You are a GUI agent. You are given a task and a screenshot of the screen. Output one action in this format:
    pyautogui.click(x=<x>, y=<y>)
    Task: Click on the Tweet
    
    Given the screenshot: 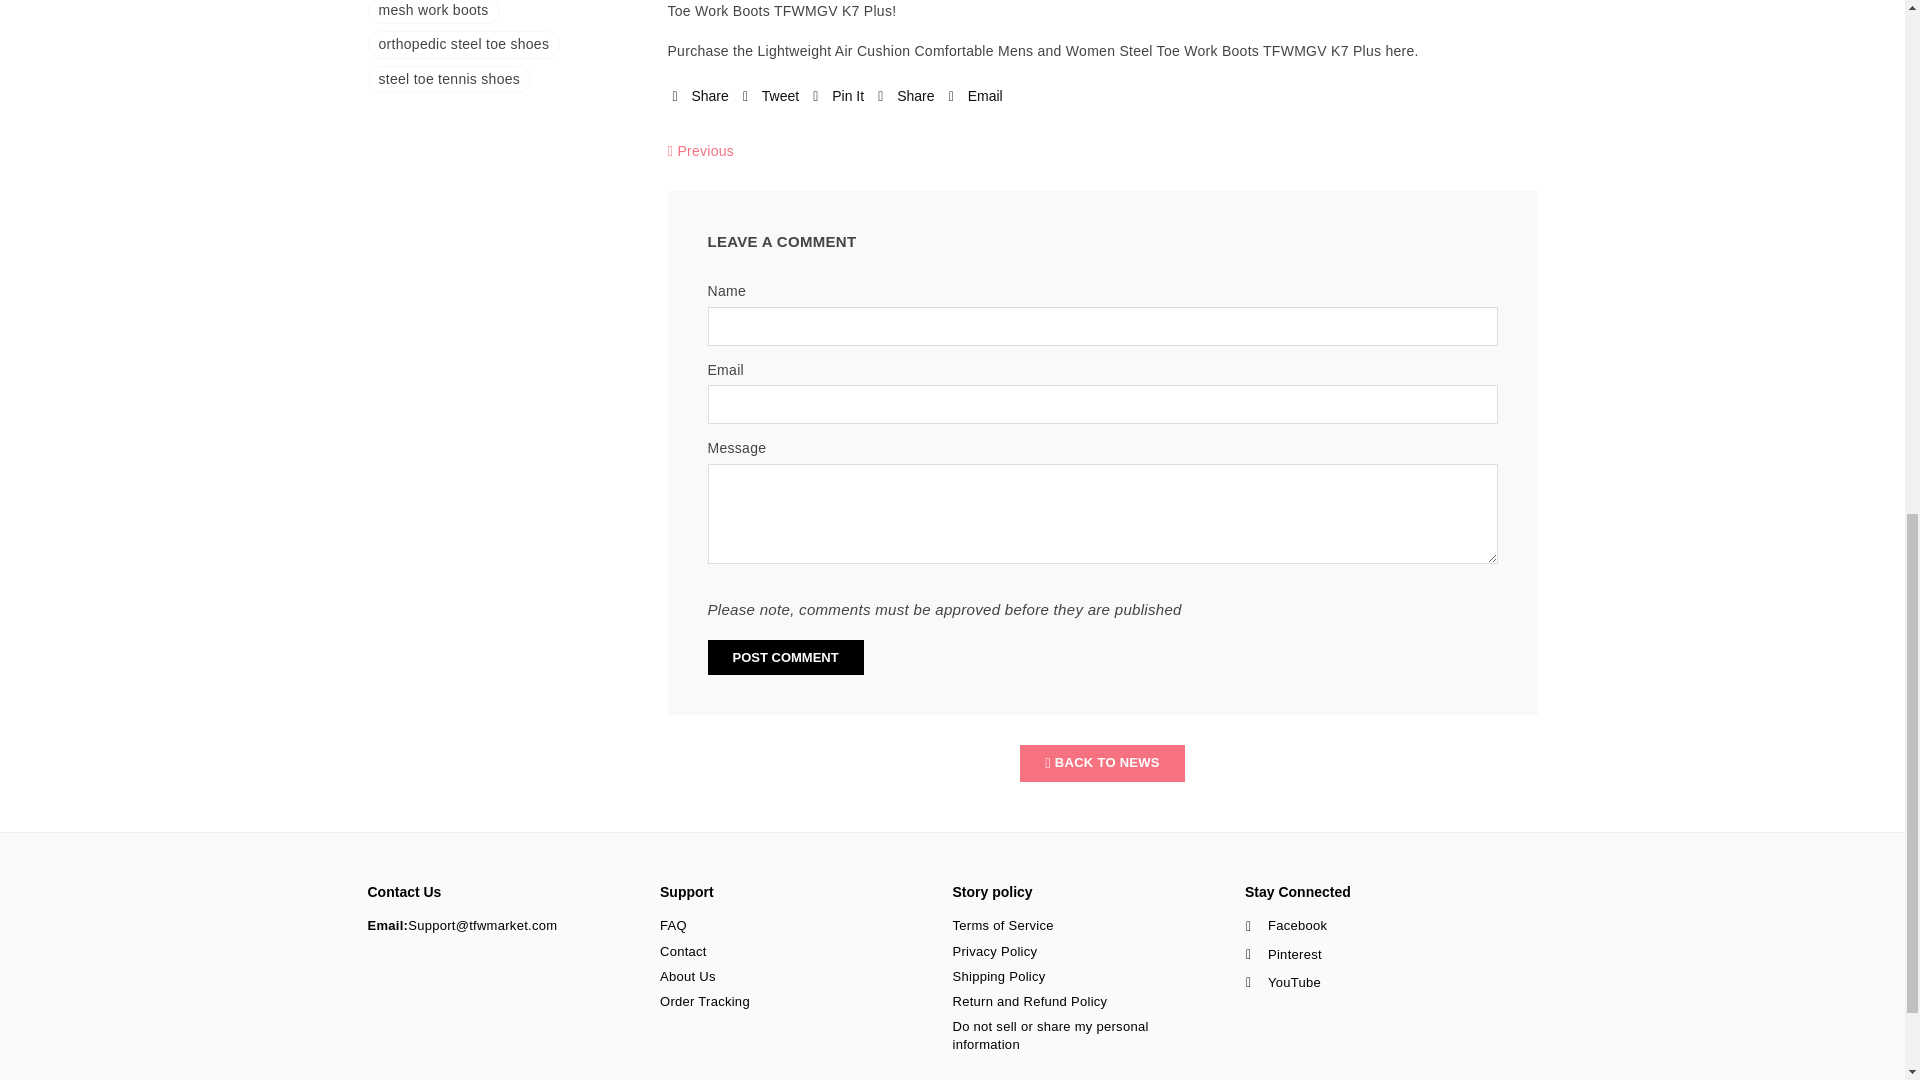 What is the action you would take?
    pyautogui.click(x=770, y=96)
    